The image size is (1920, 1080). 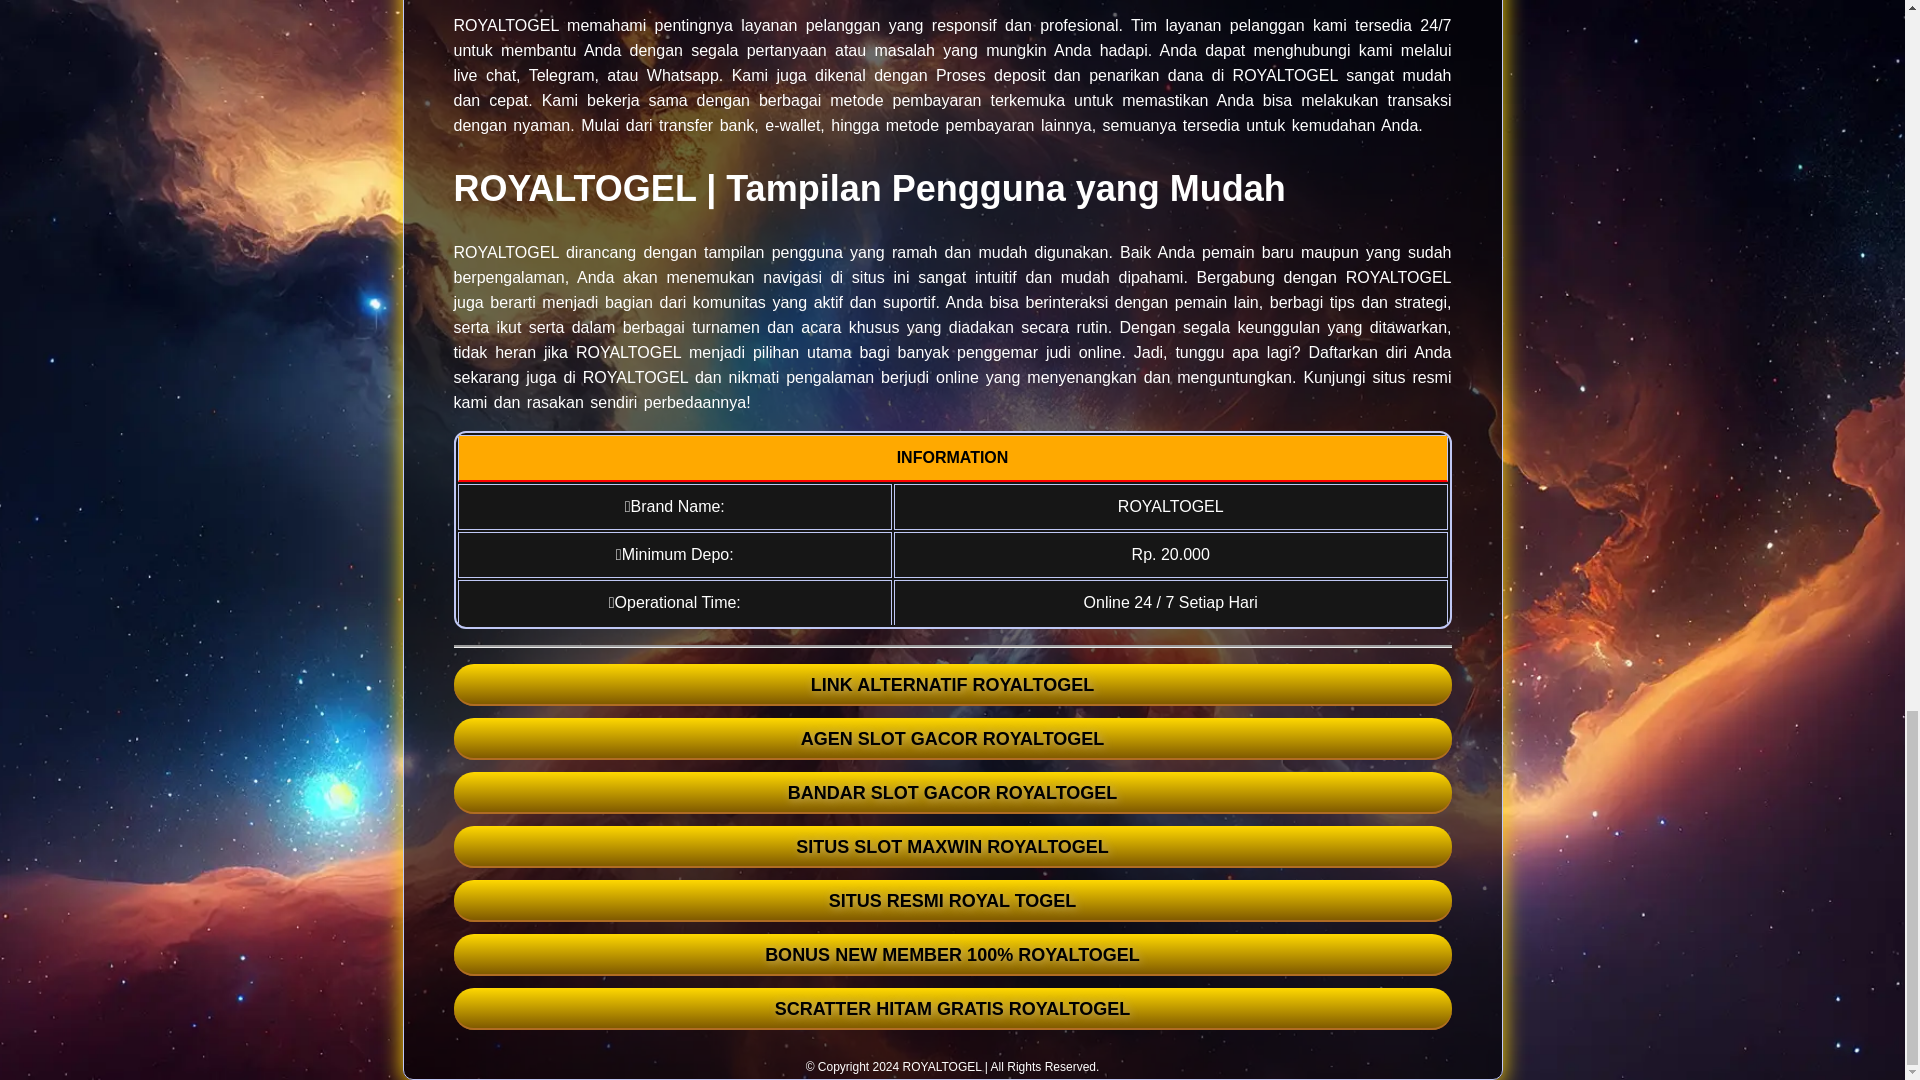 What do you see at coordinates (952, 1009) in the screenshot?
I see `SCRATTER HITAM GRATIS ROYALTOGEL` at bounding box center [952, 1009].